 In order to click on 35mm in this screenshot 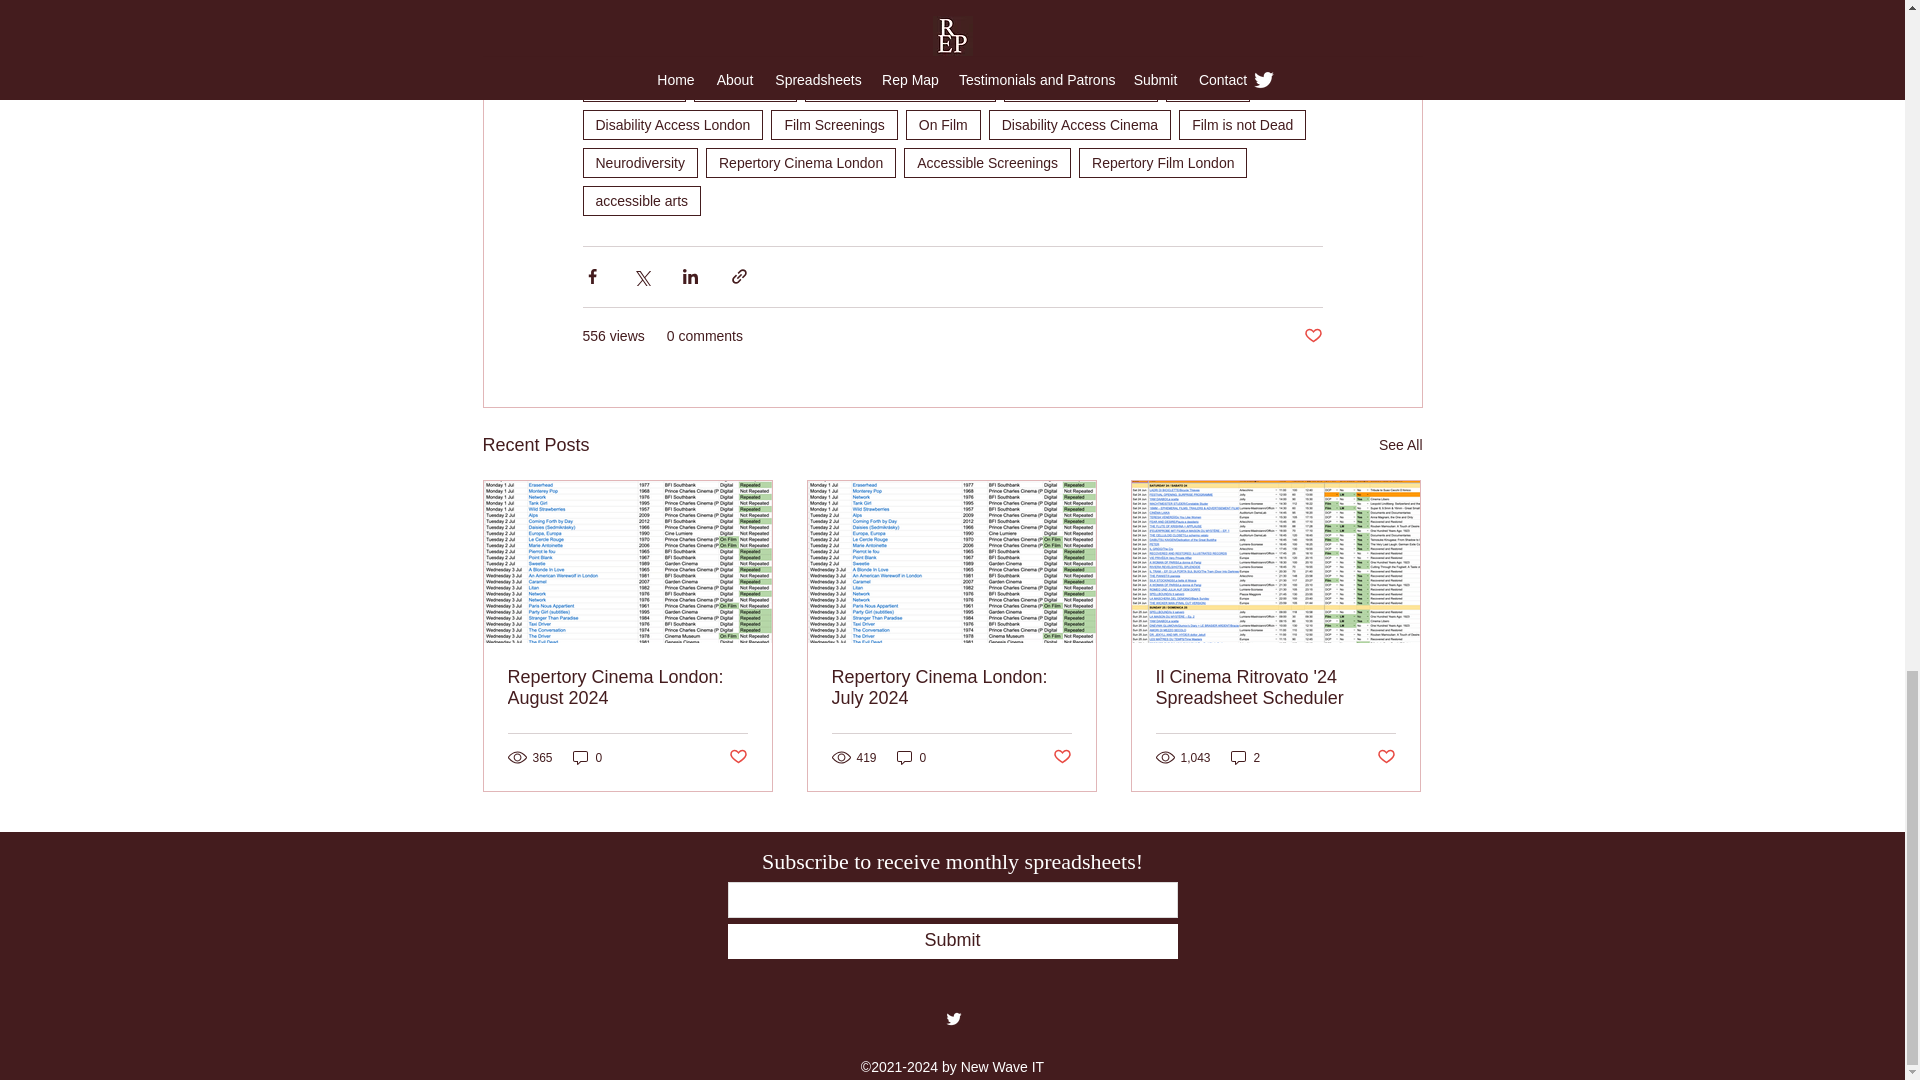, I will do `click(851, 48)`.